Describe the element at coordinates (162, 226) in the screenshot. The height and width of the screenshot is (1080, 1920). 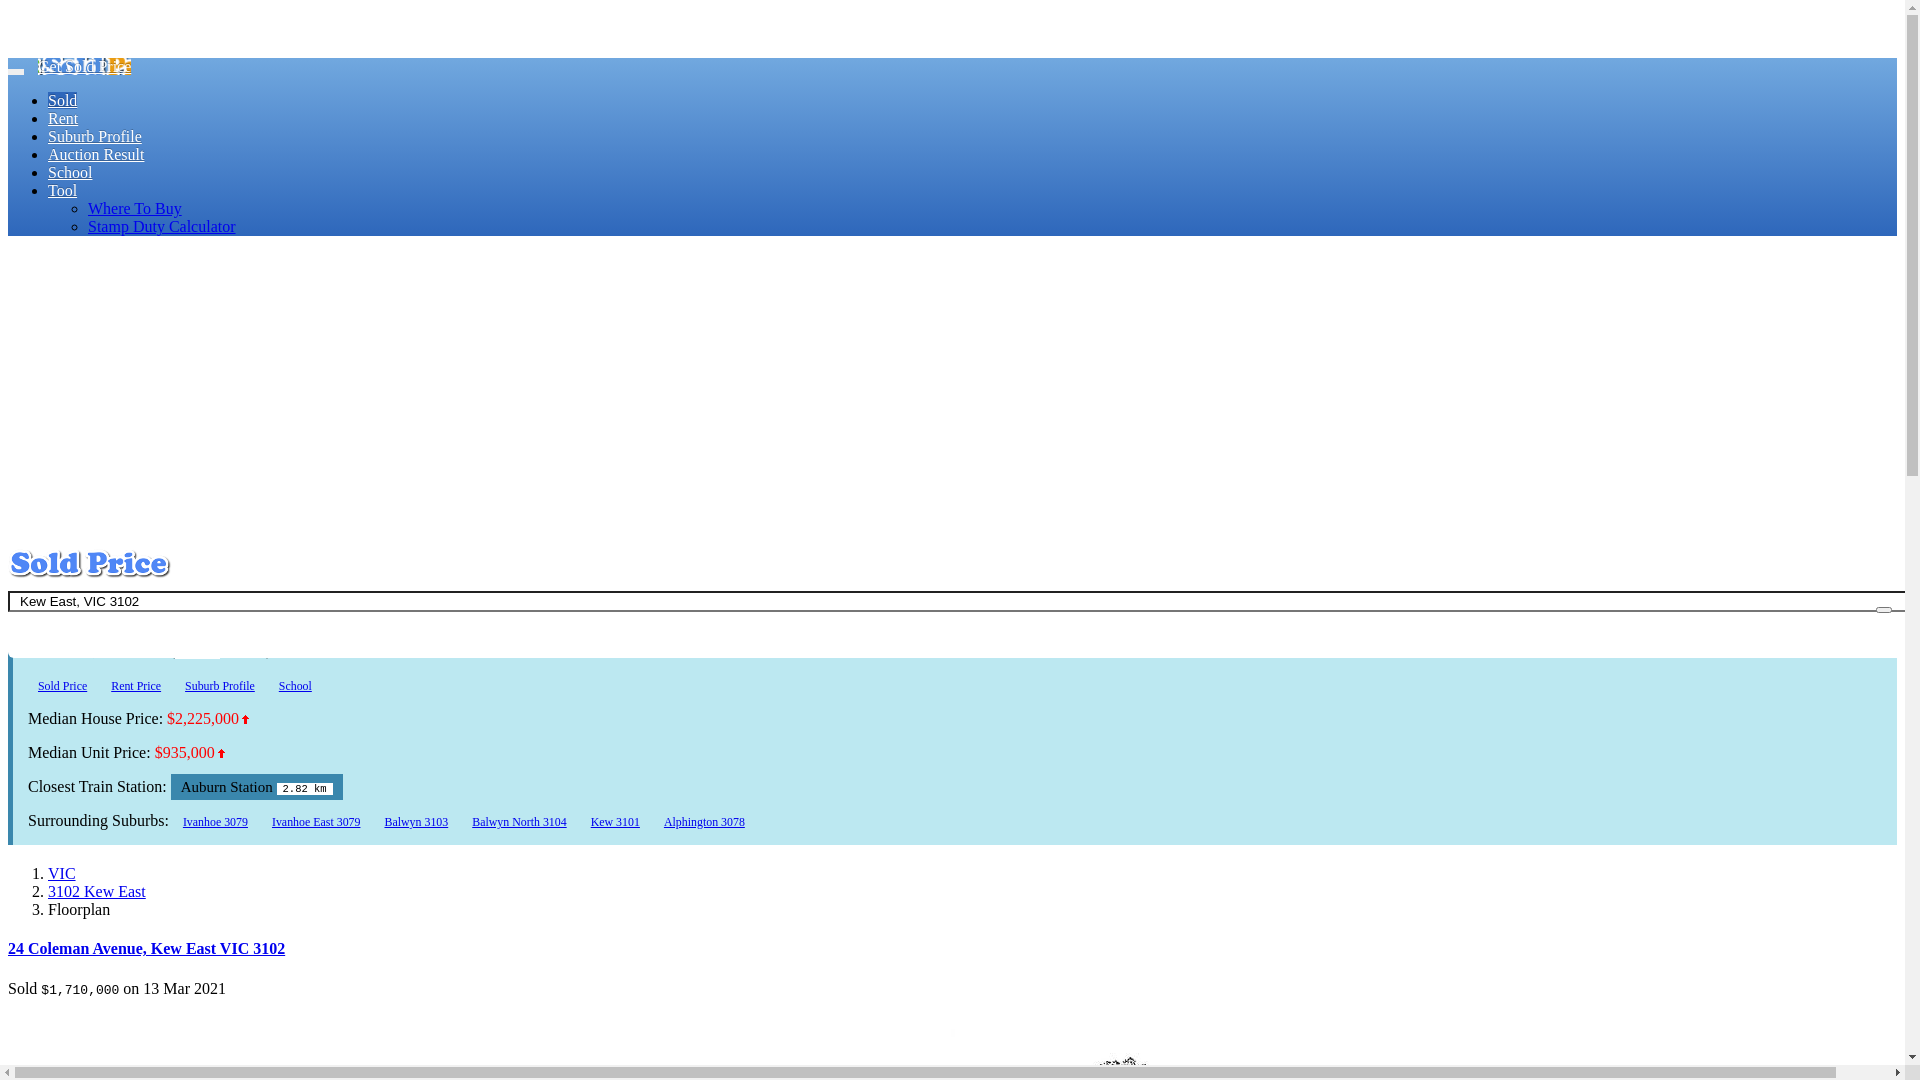
I see `Stamp Duty Calculator` at that location.